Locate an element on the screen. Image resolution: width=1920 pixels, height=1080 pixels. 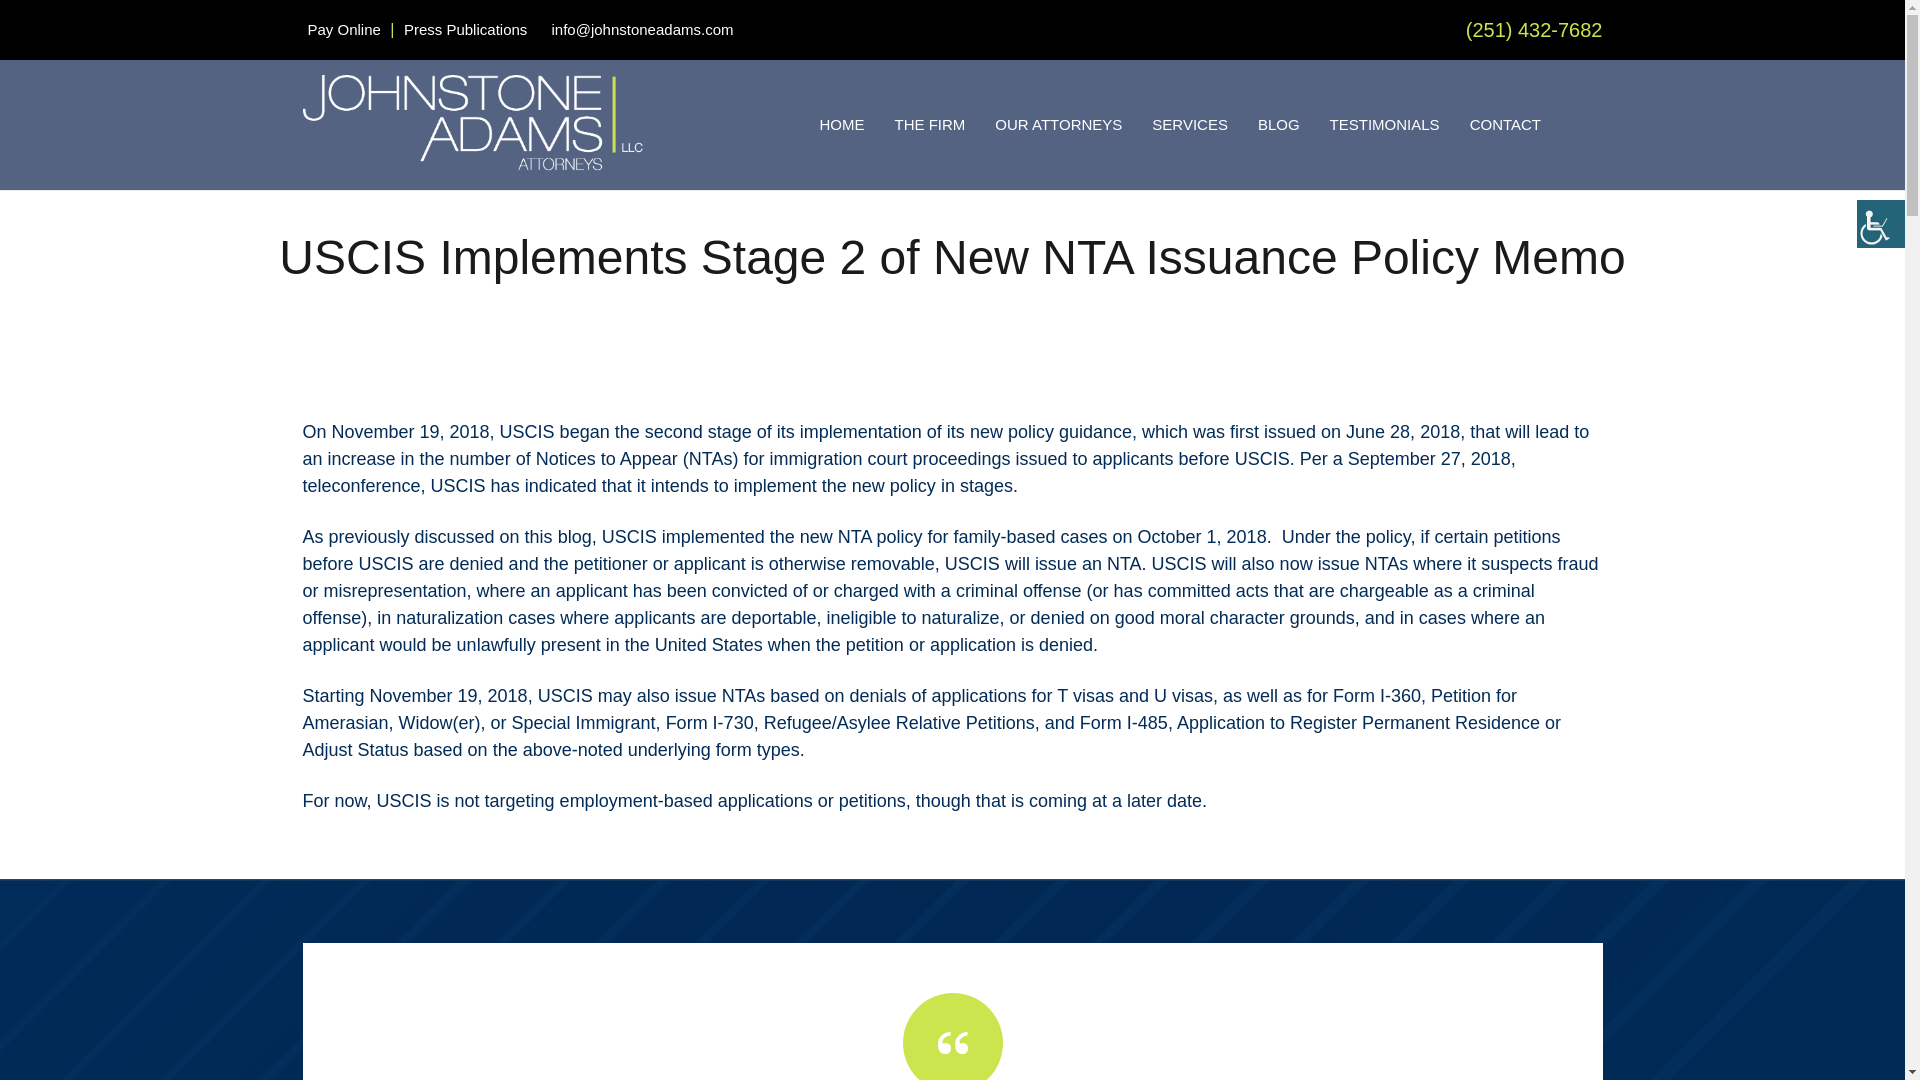
BLOG is located at coordinates (1278, 125).